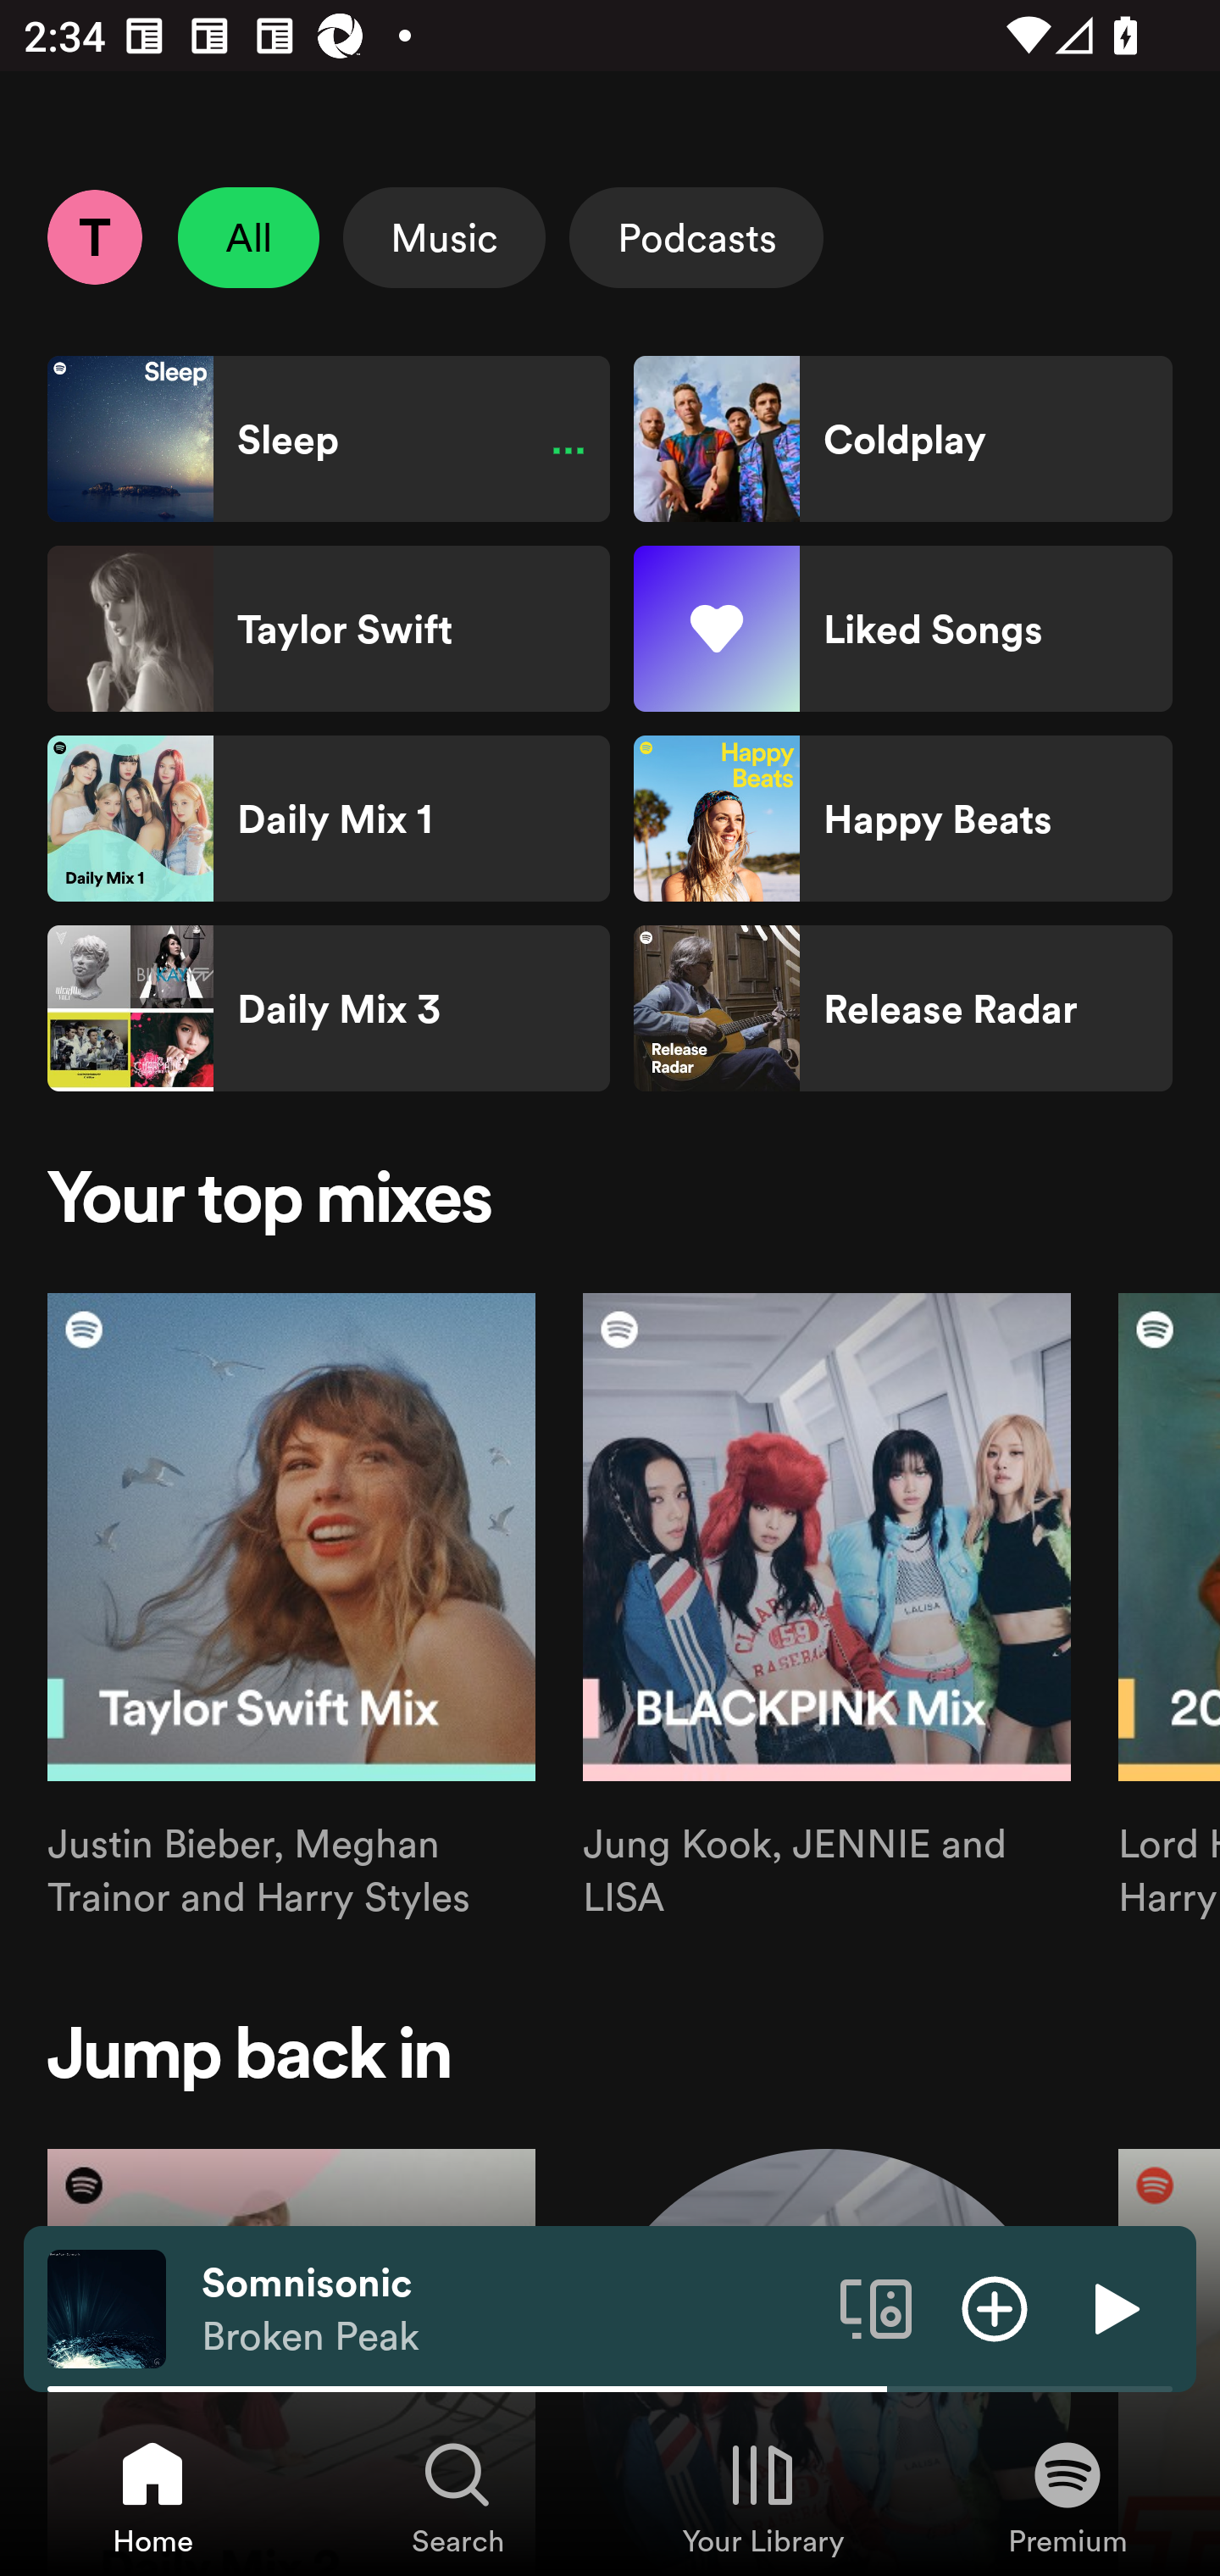  I want to click on Home, Tab 1 of 4 Home Home, so click(152, 2496).